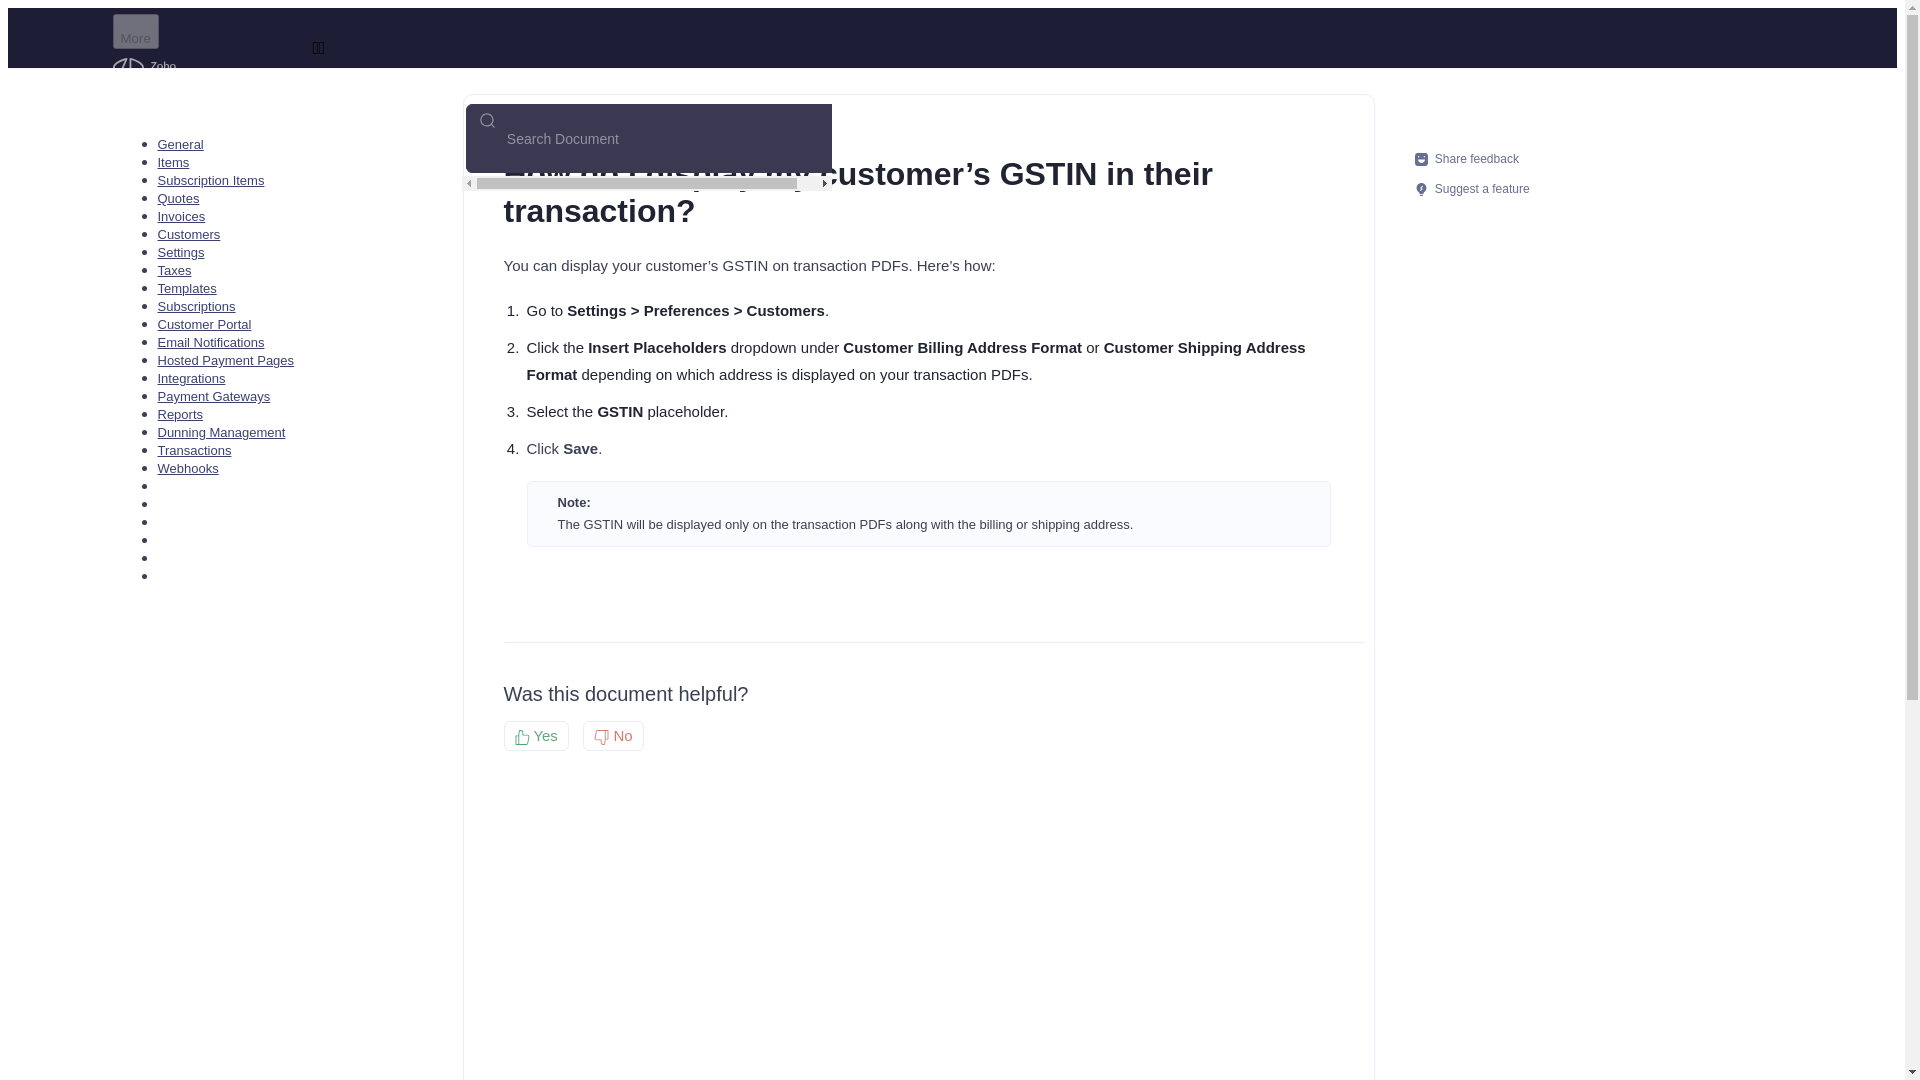 The image size is (1920, 1080). What do you see at coordinates (178, 198) in the screenshot?
I see `Quotes` at bounding box center [178, 198].